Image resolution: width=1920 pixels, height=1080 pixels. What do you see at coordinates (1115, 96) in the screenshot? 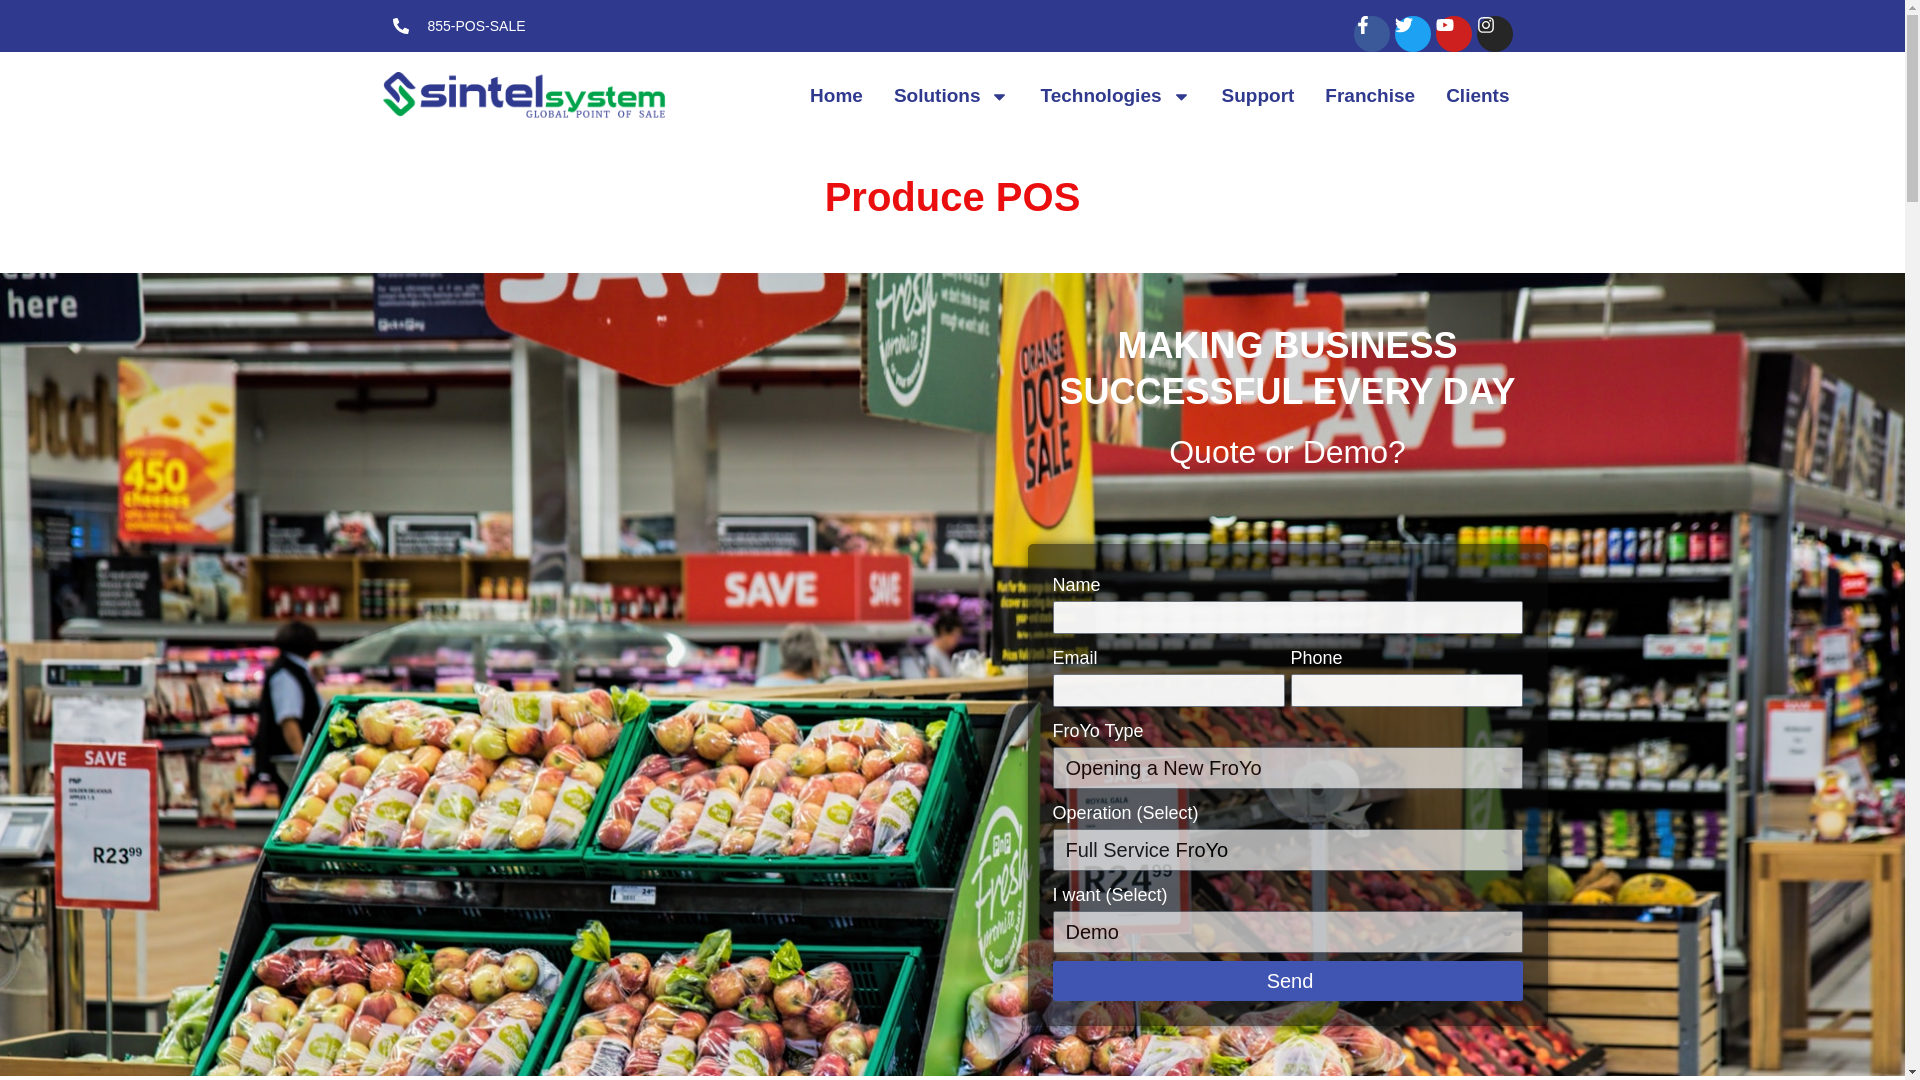
I see `Technologies` at bounding box center [1115, 96].